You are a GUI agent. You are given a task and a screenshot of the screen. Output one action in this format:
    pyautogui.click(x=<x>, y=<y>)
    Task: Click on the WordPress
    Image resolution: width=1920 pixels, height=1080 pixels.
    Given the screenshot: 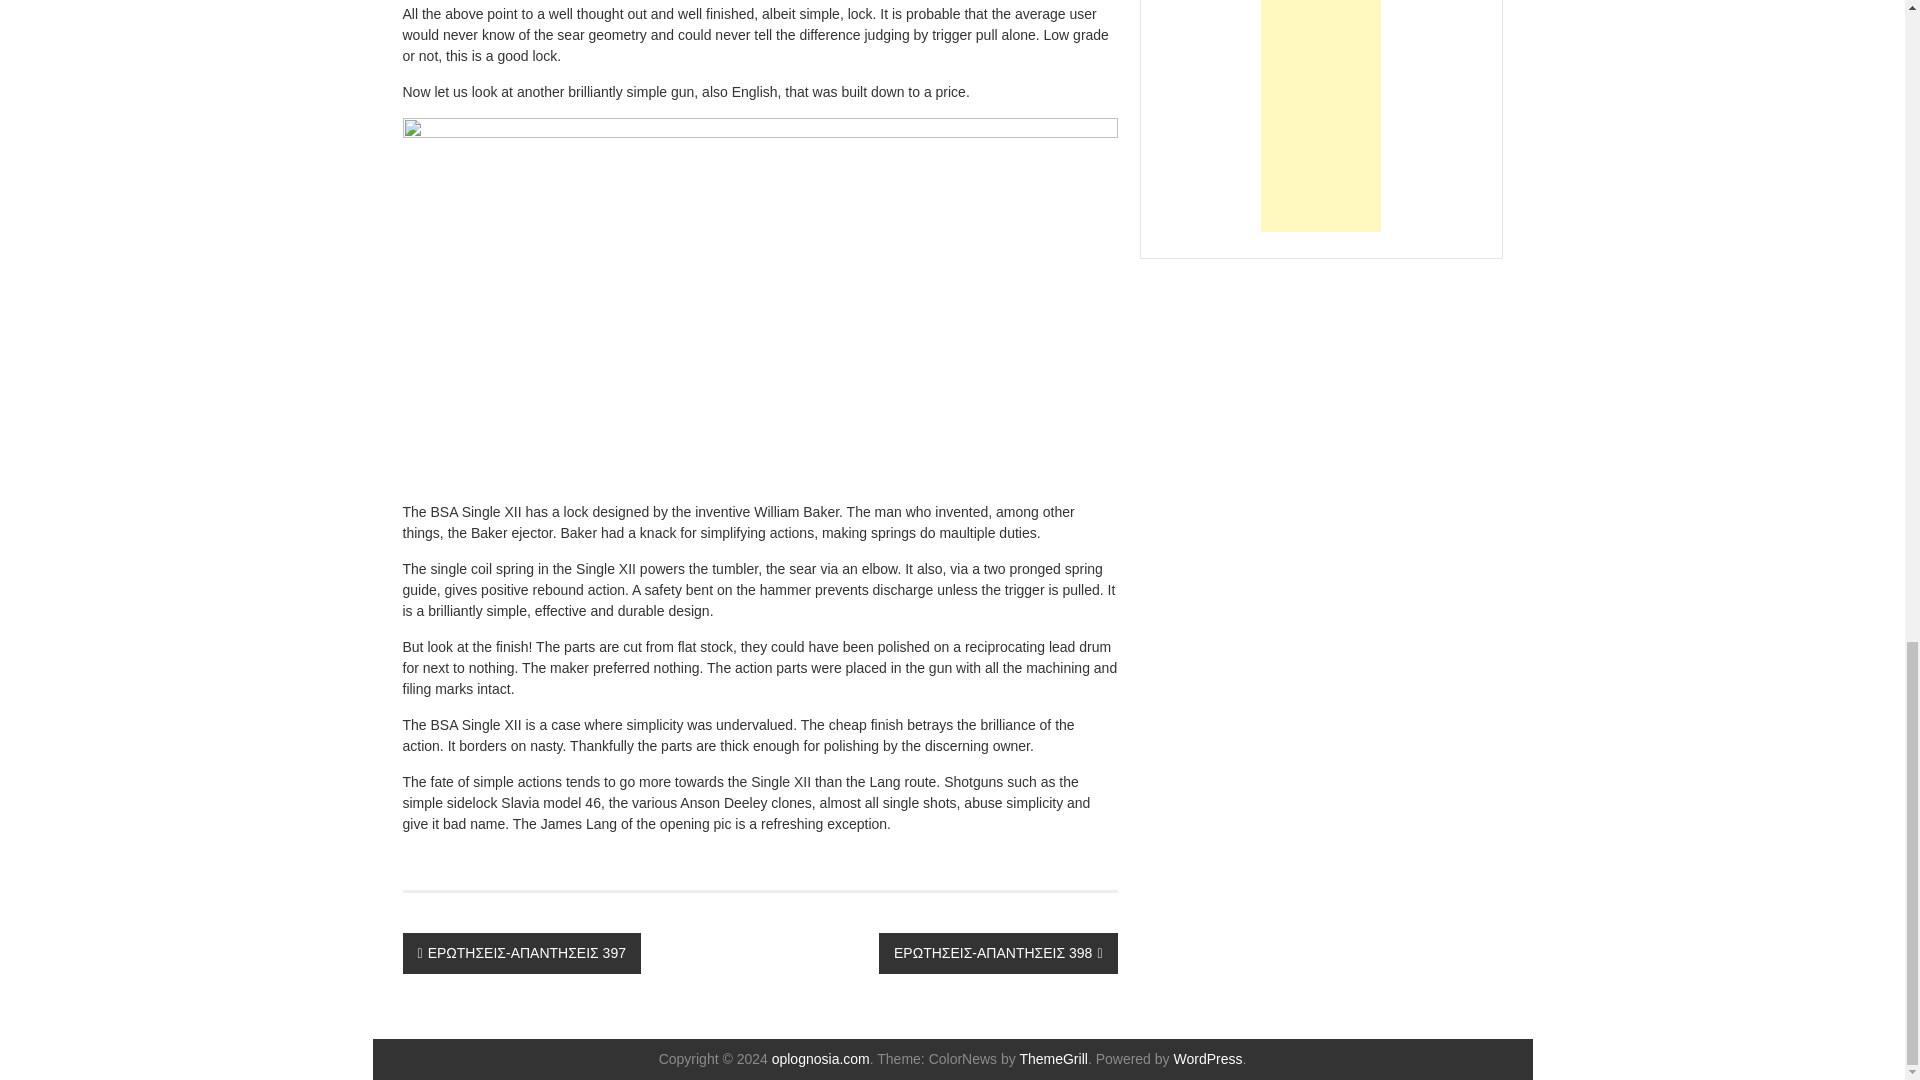 What is the action you would take?
    pyautogui.click(x=1208, y=1058)
    